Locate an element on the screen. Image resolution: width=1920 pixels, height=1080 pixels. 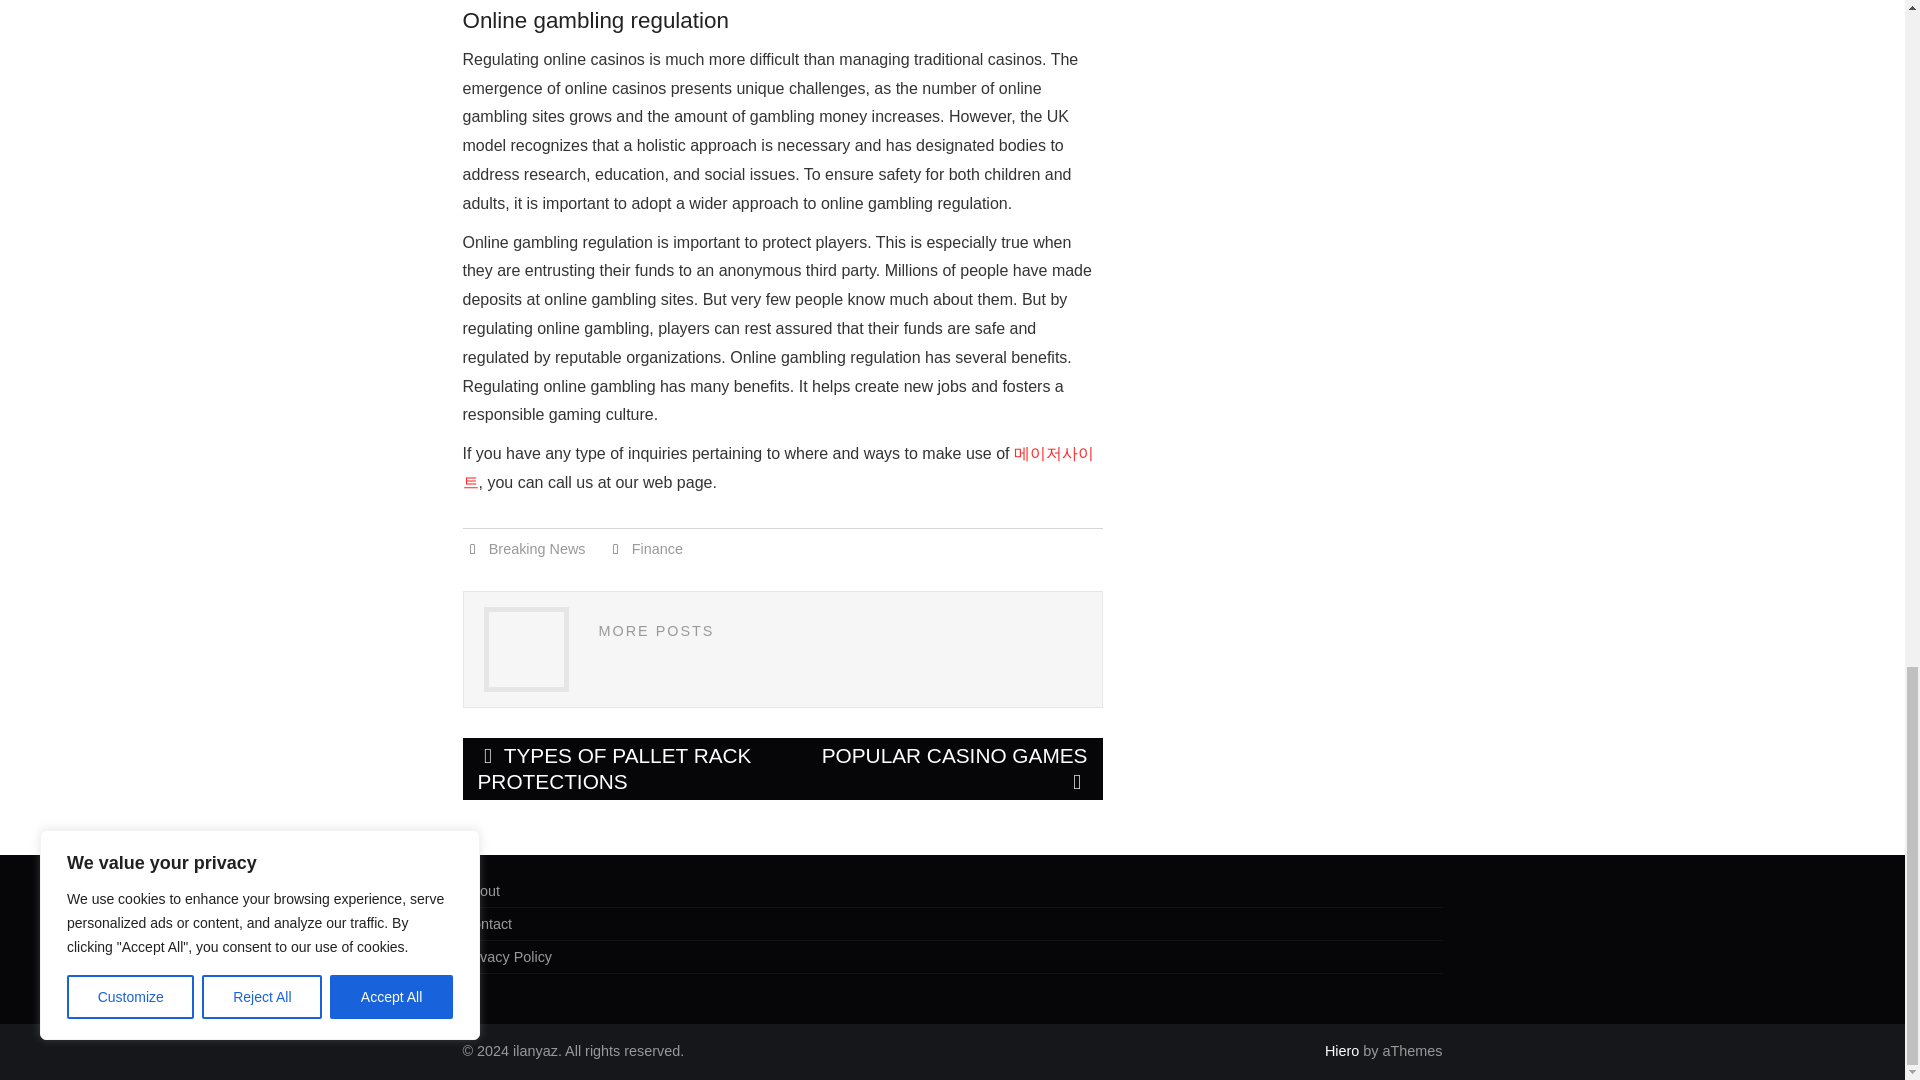
MORE POSTS is located at coordinates (656, 631).